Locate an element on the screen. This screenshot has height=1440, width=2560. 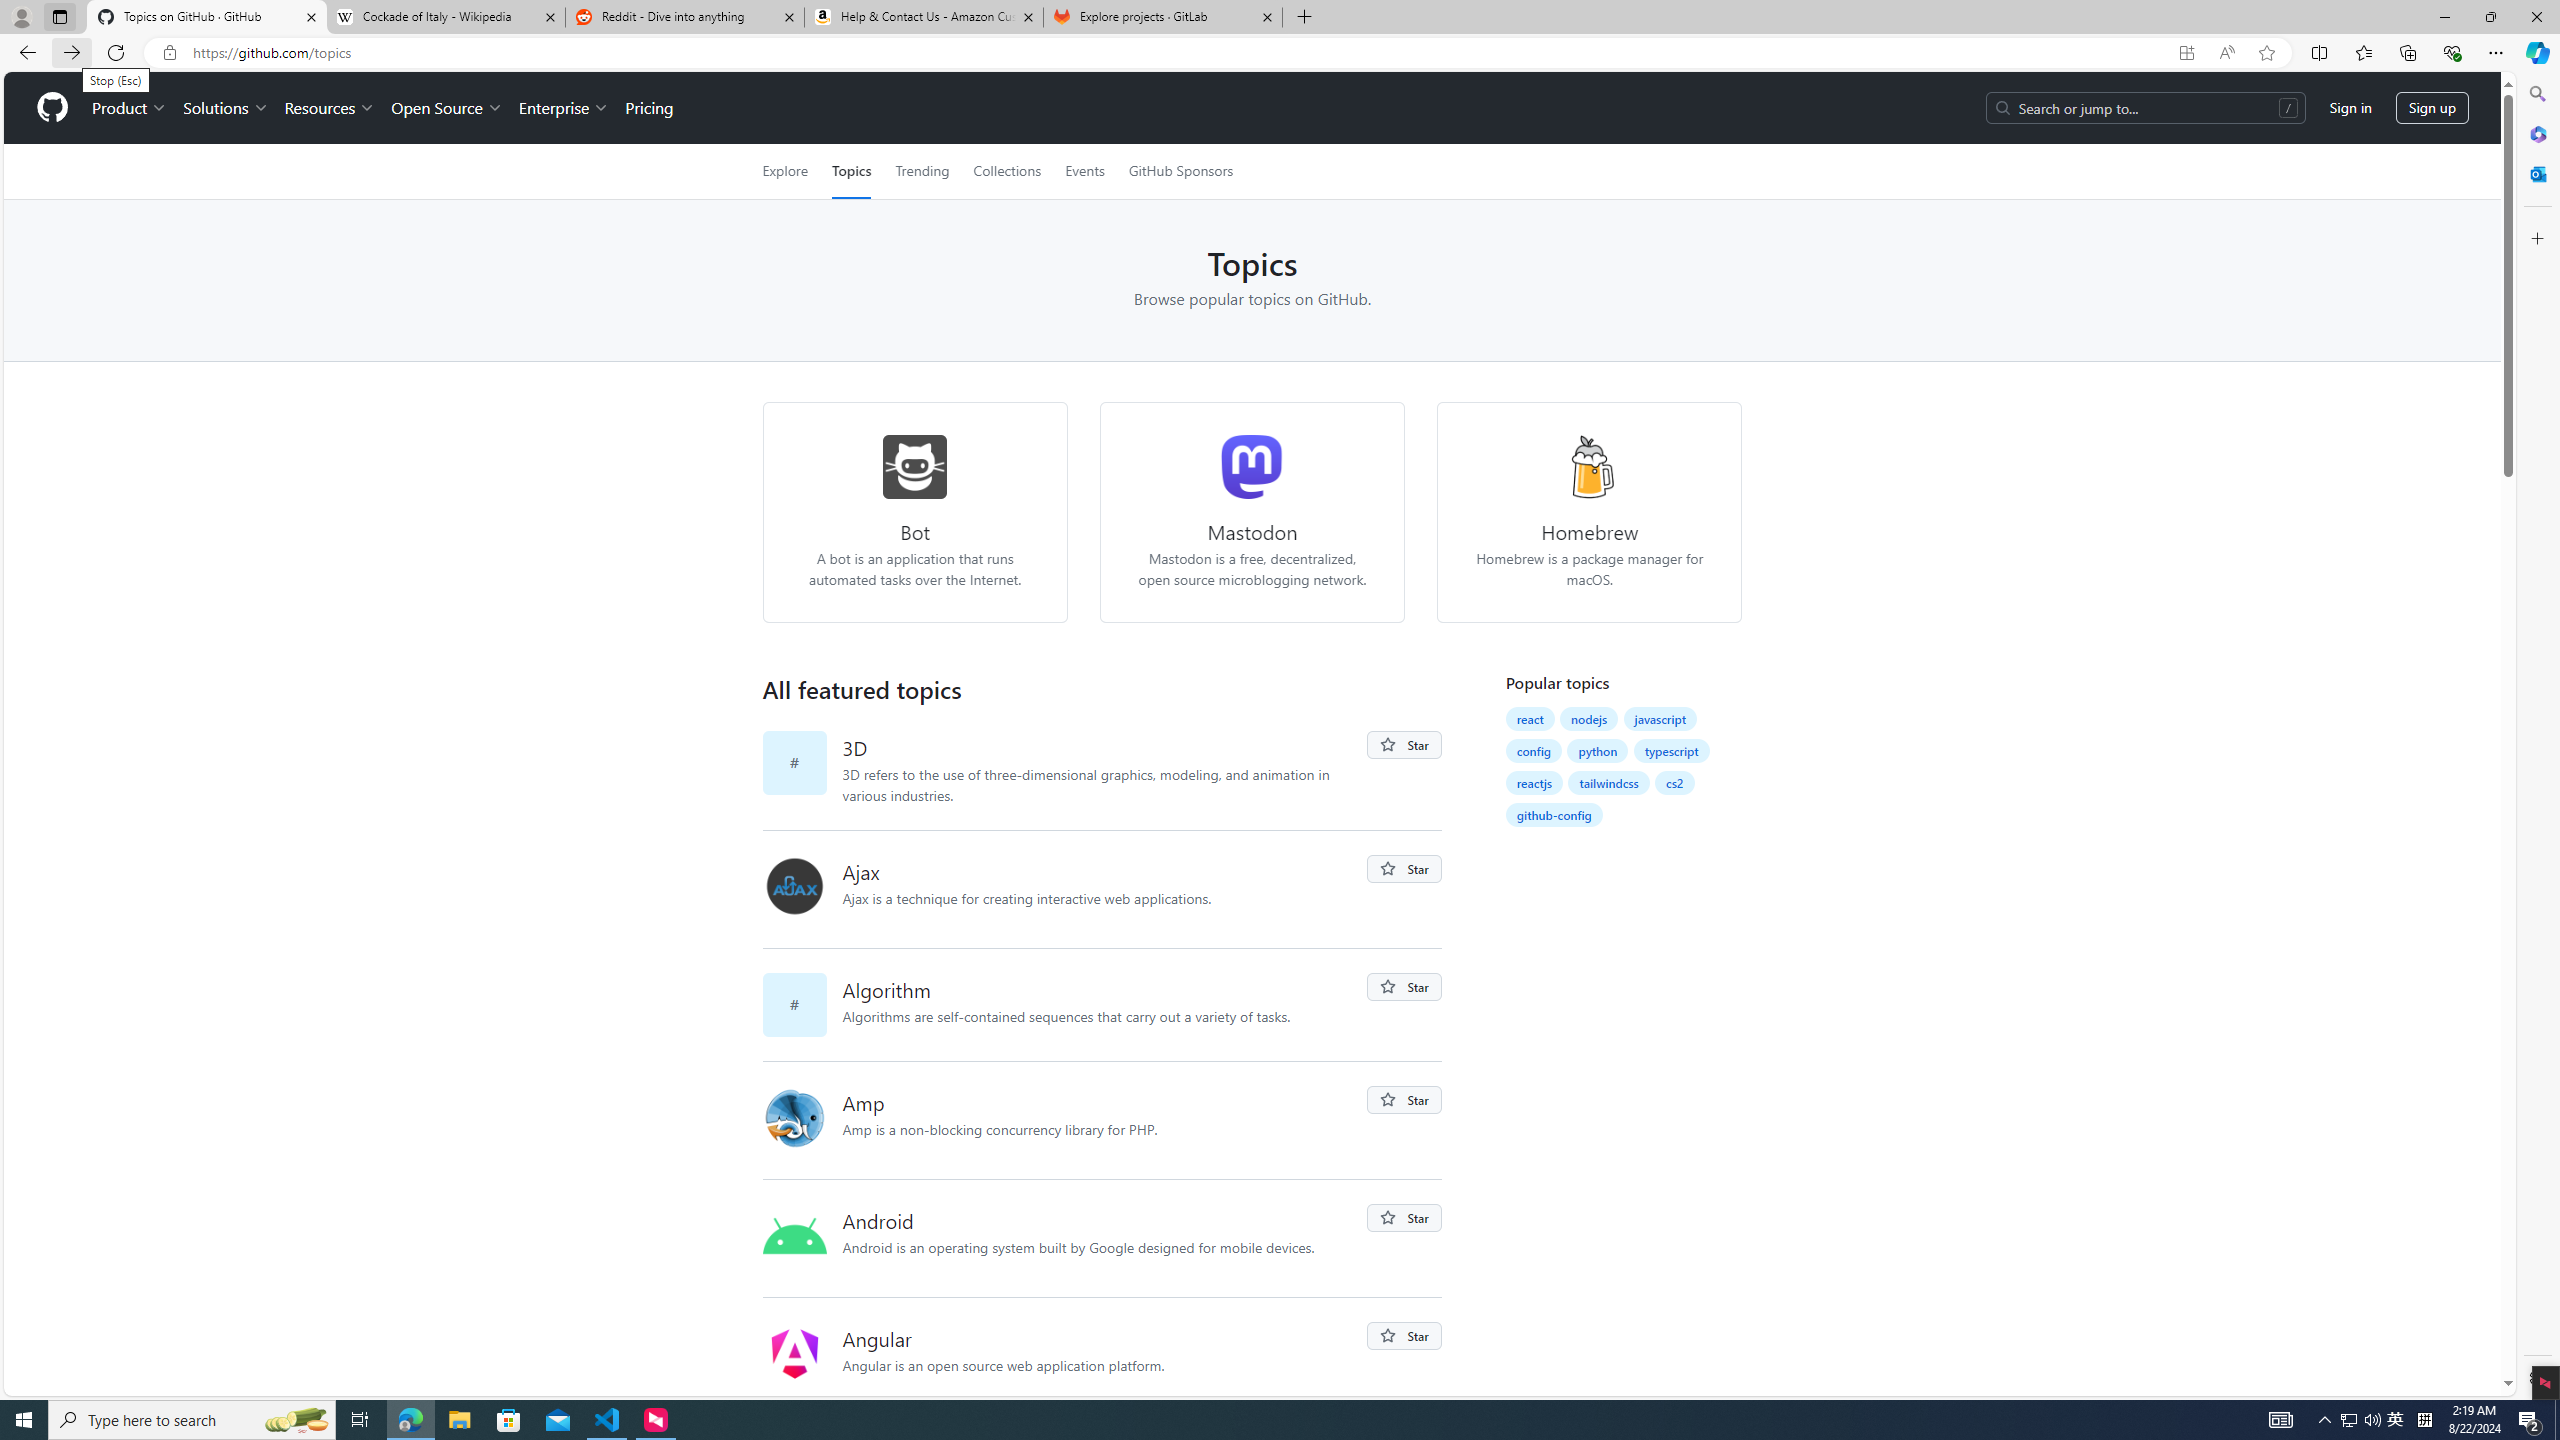
cs2 is located at coordinates (1675, 783).